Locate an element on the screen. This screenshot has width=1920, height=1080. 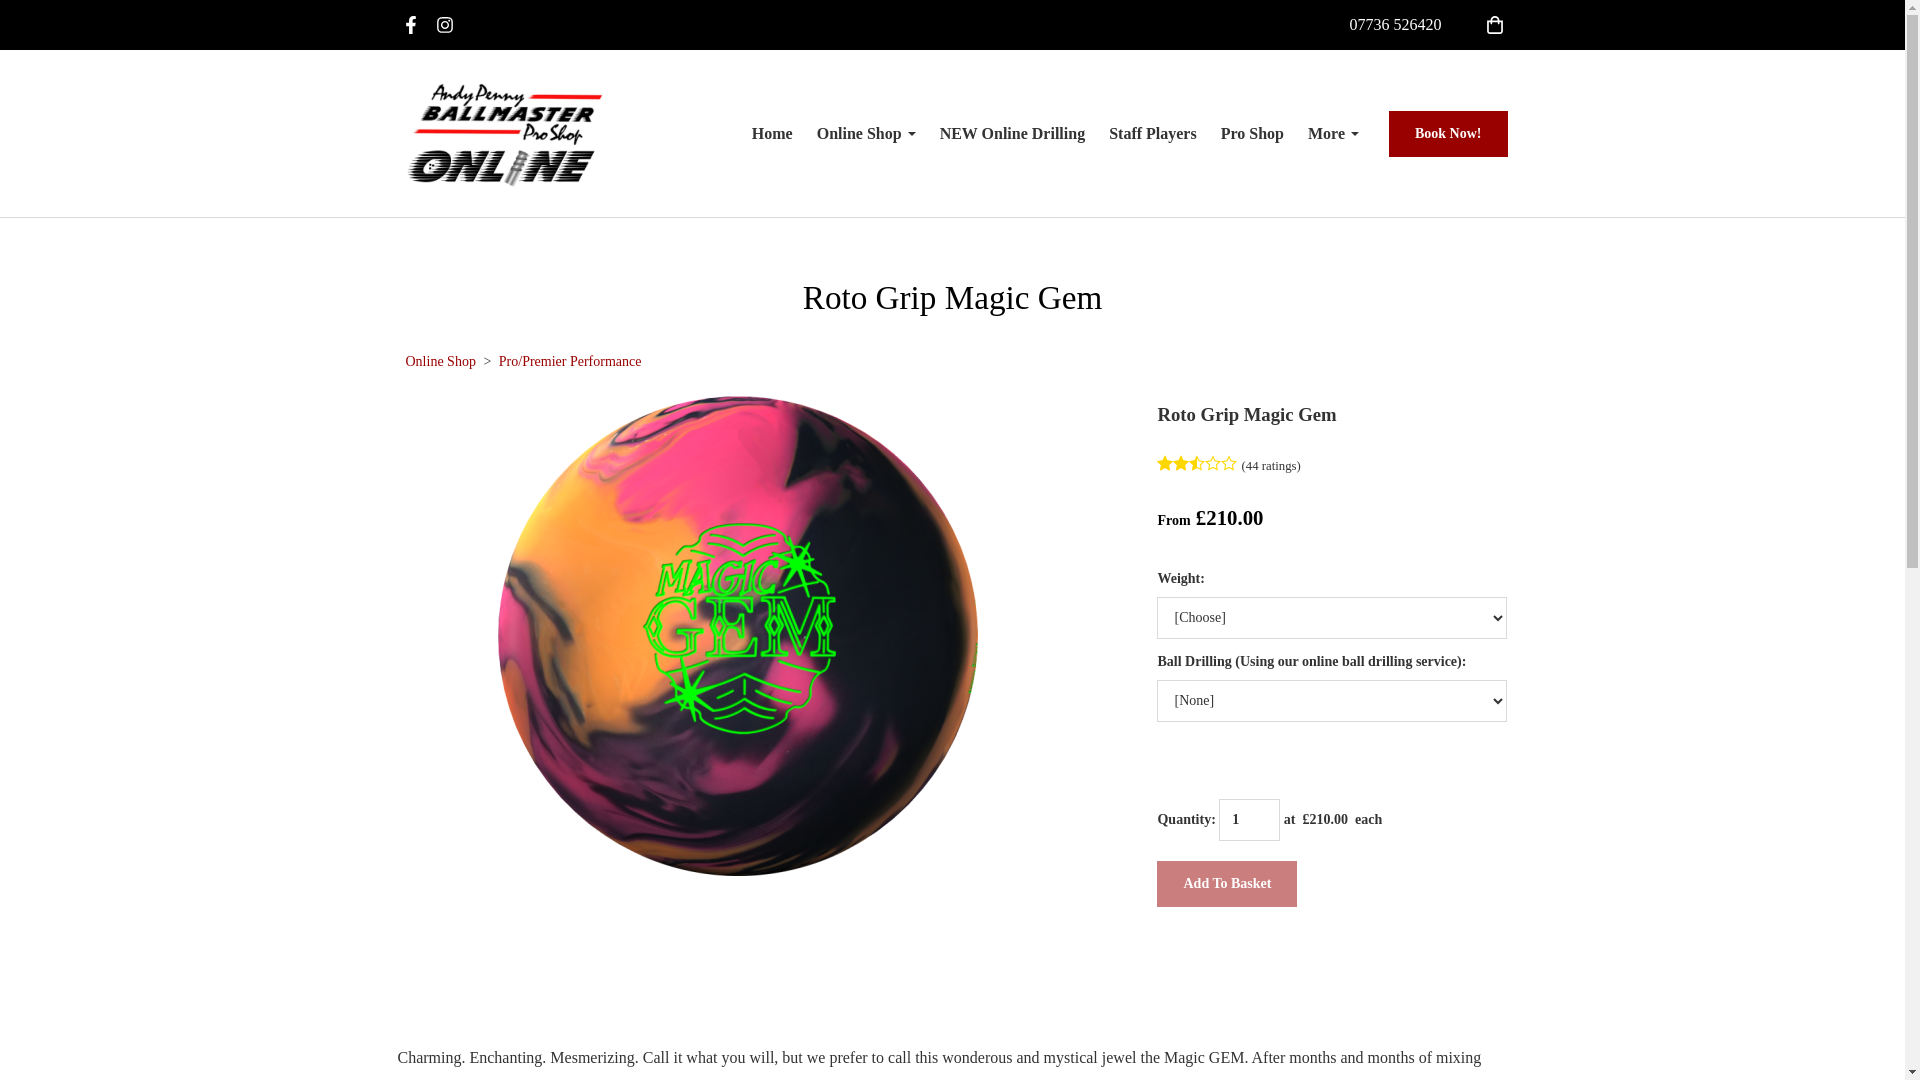
Pro Shop is located at coordinates (1252, 133).